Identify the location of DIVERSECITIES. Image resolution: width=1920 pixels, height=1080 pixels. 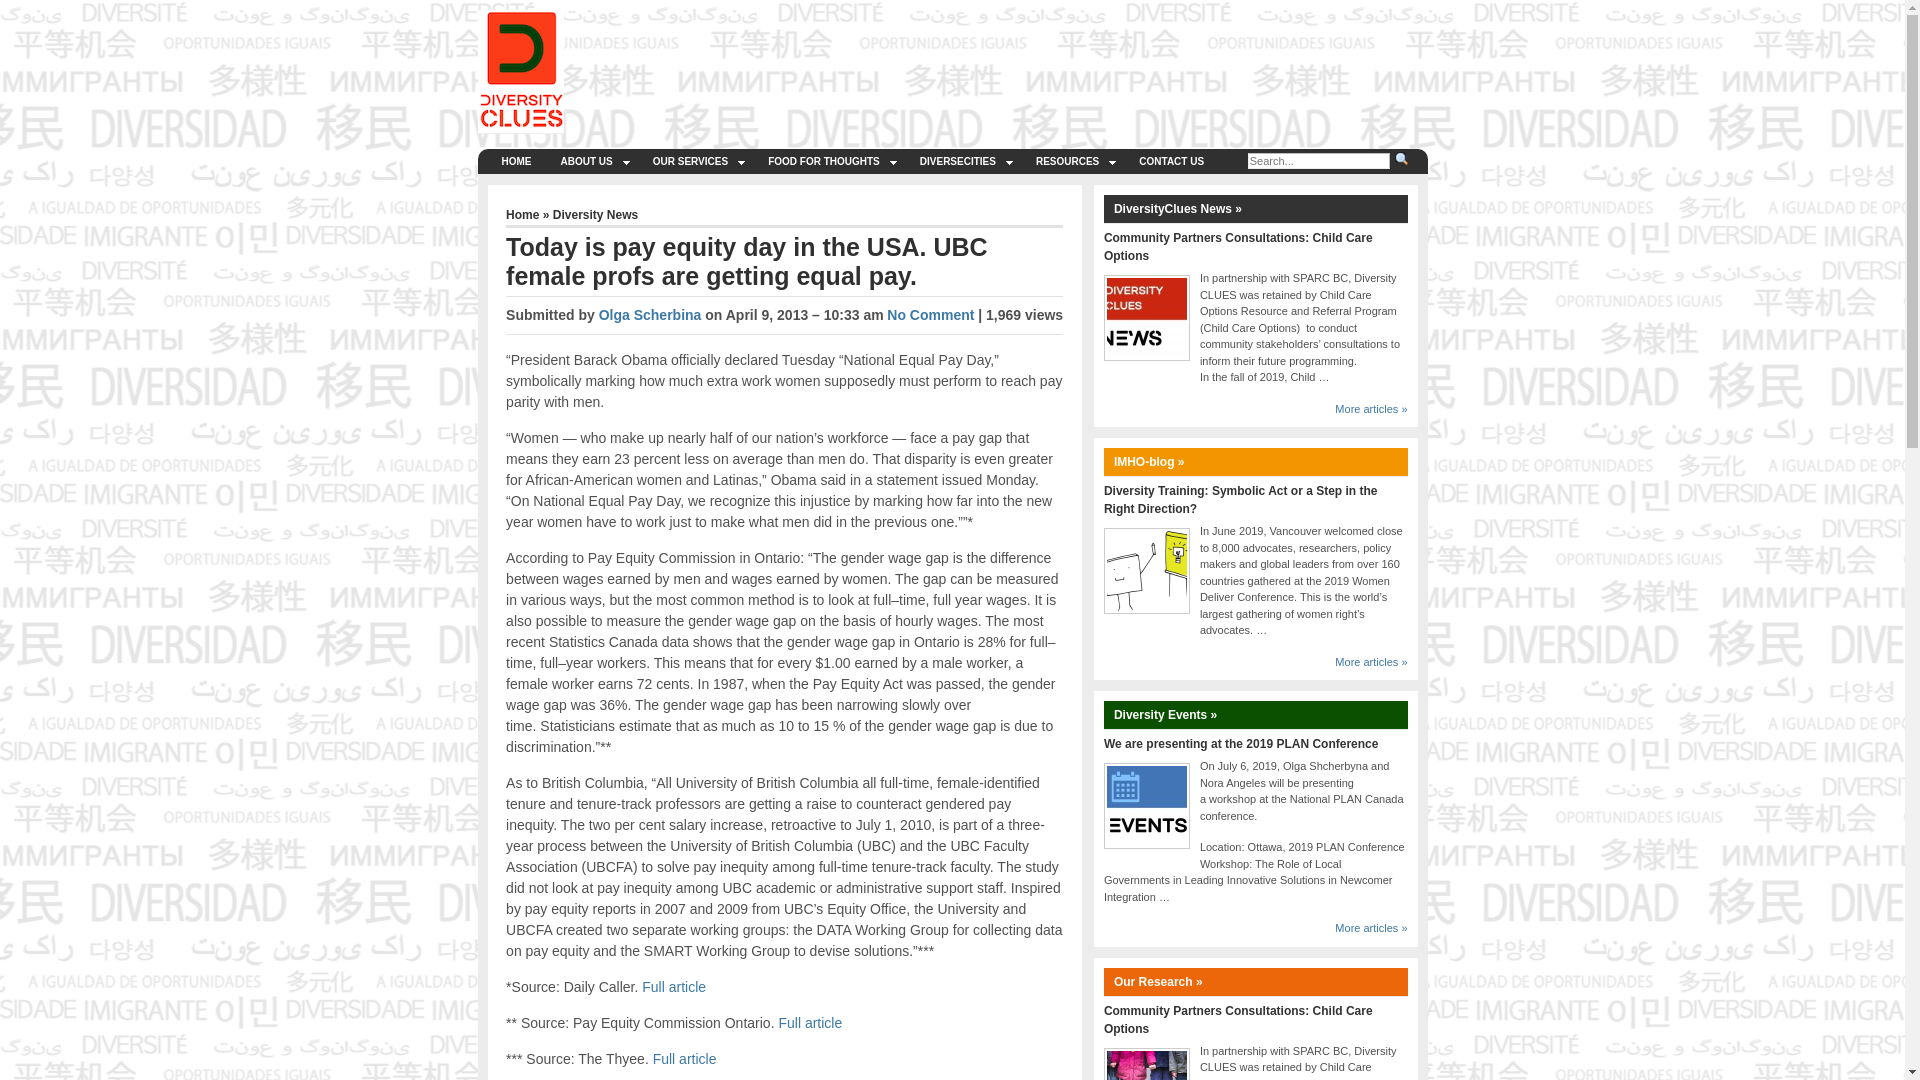
(964, 161).